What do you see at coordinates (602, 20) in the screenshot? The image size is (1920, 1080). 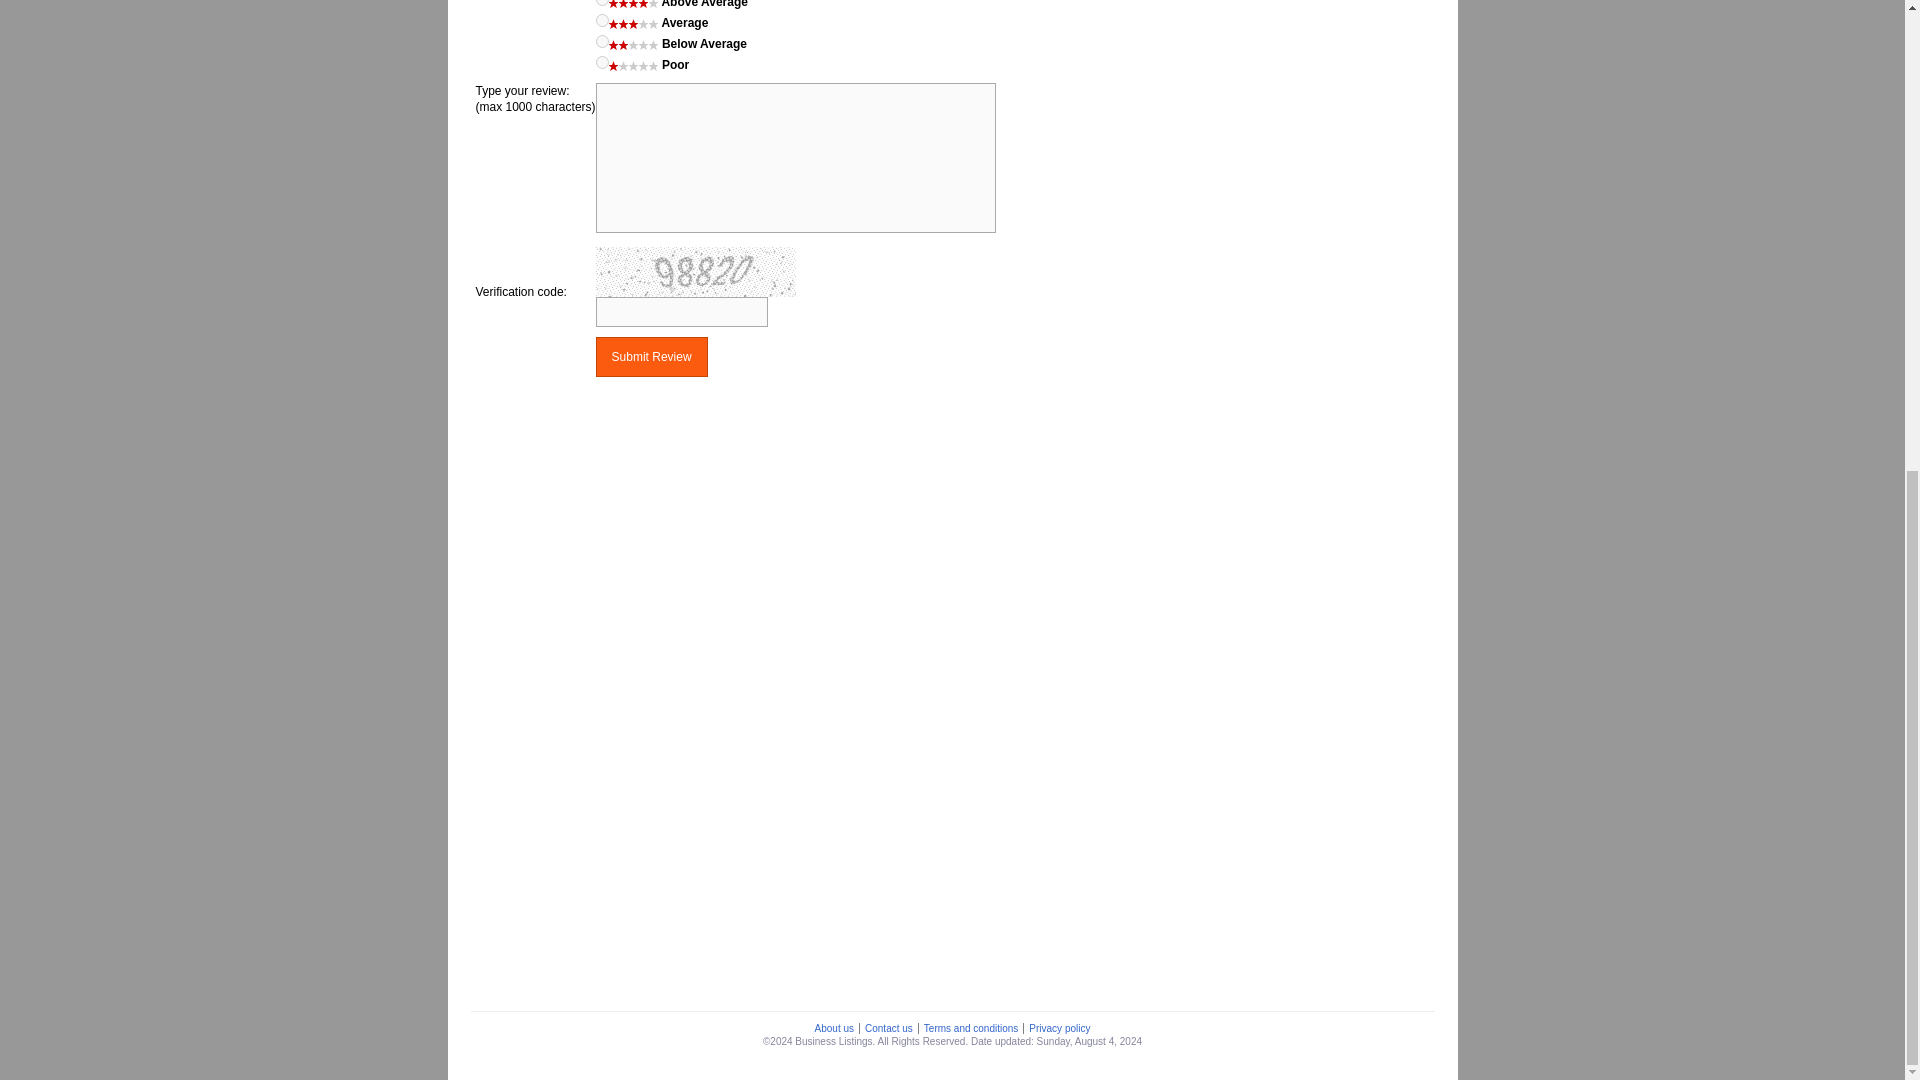 I see `3` at bounding box center [602, 20].